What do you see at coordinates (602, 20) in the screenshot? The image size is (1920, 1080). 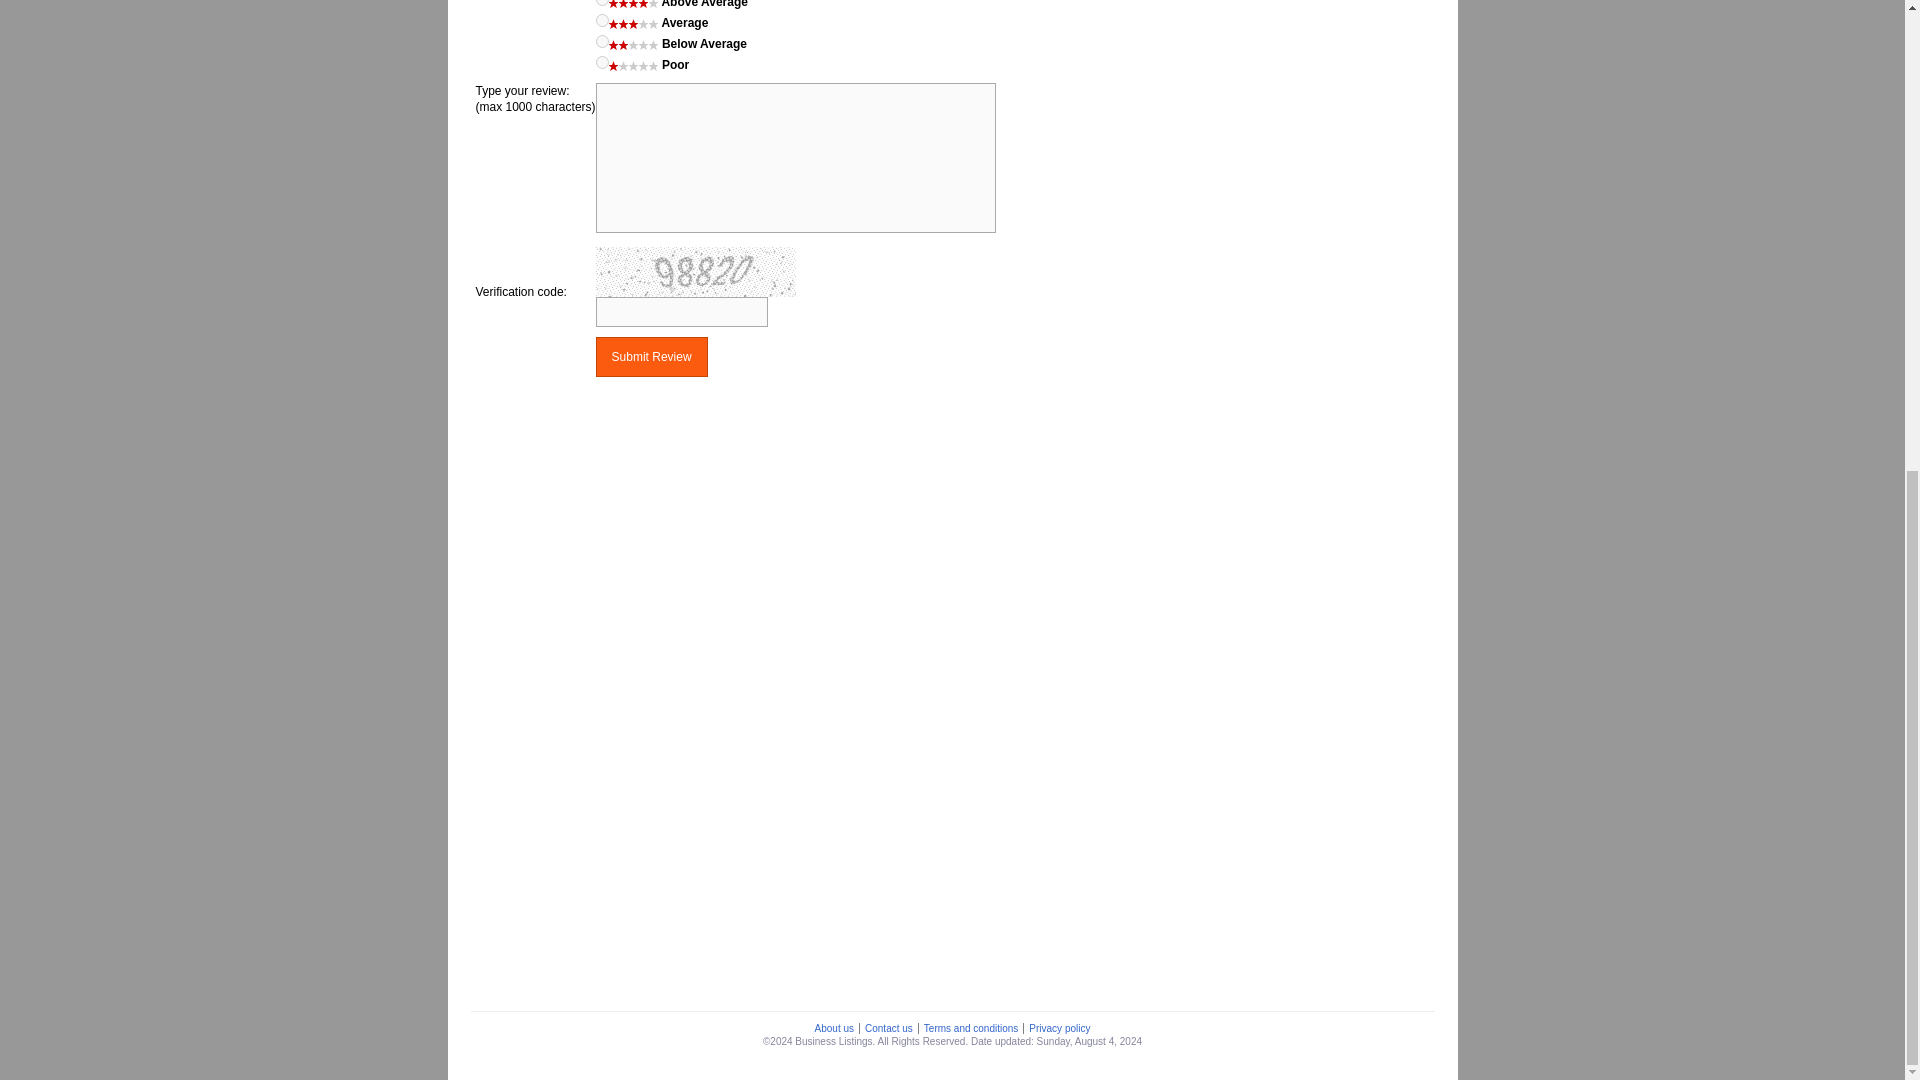 I see `3` at bounding box center [602, 20].